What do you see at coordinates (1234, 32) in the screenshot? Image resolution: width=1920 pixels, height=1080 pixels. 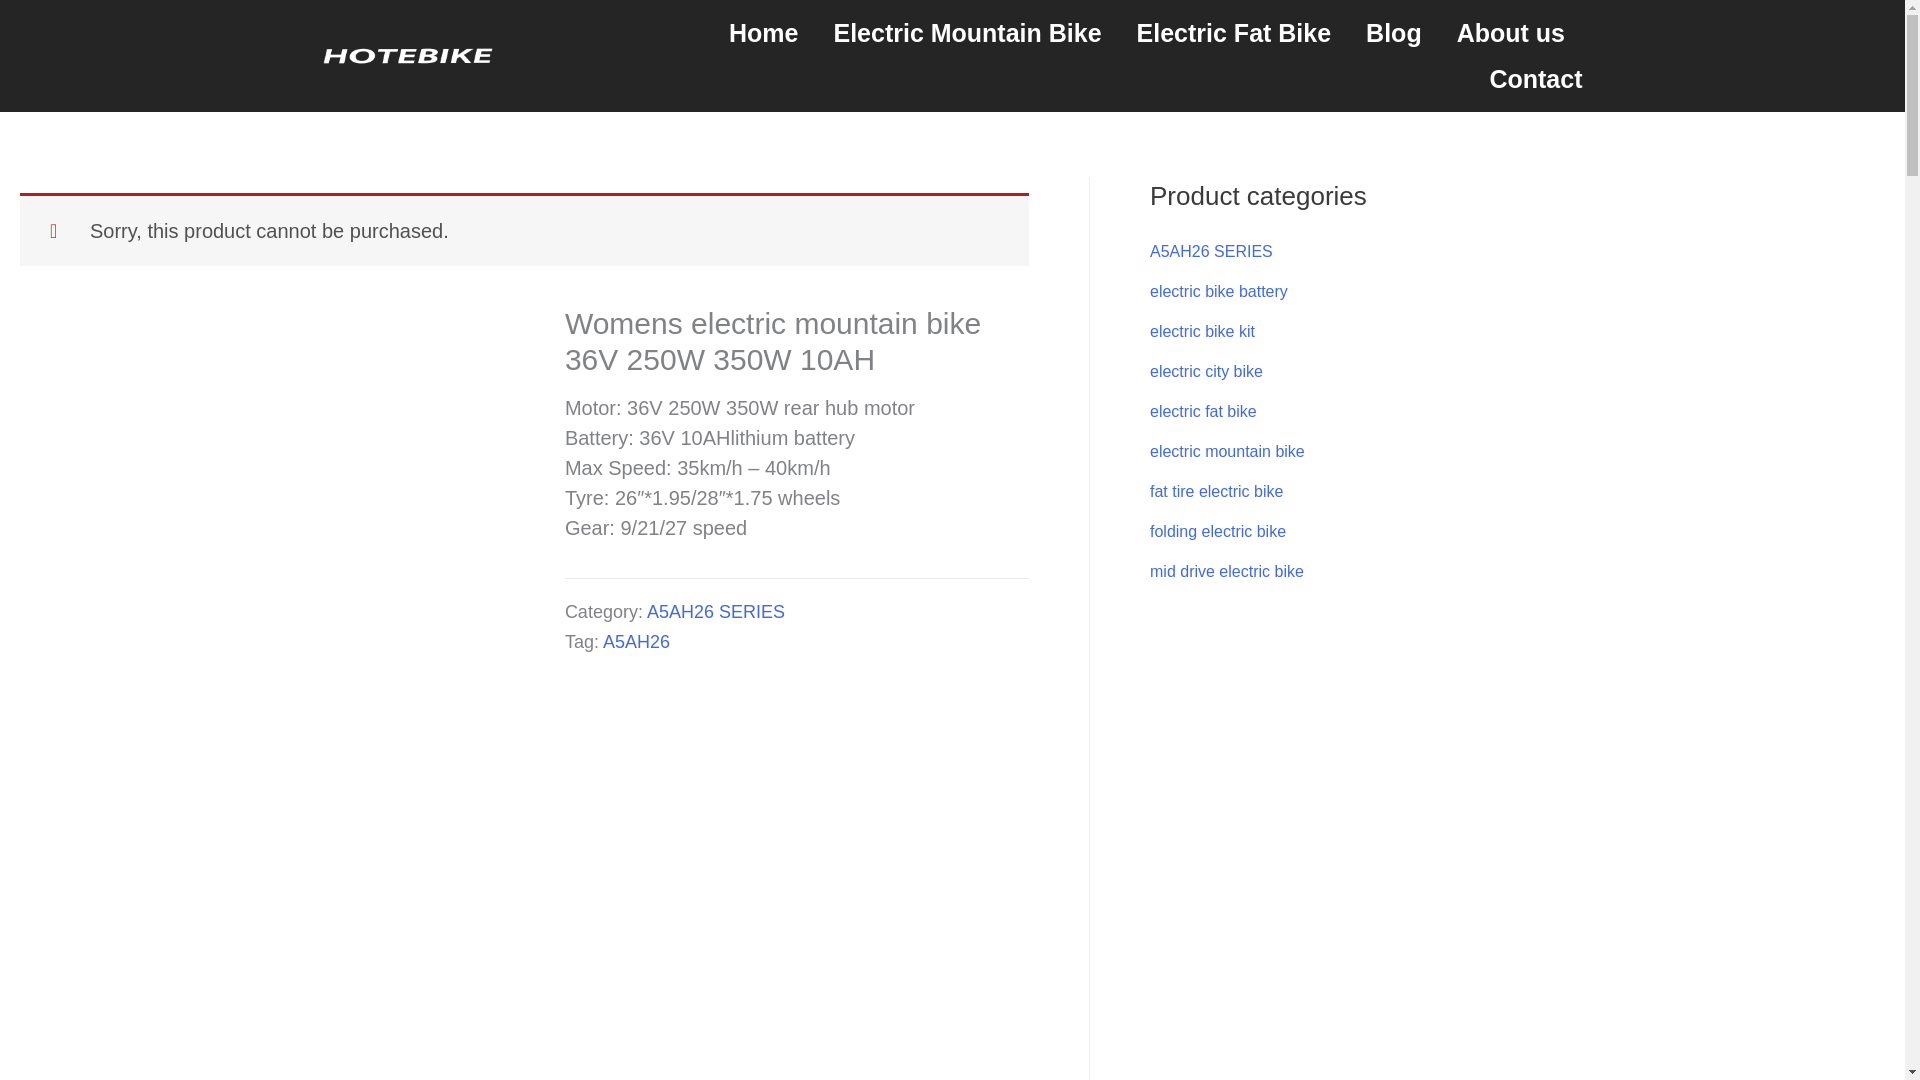 I see `Electric Fat Bike` at bounding box center [1234, 32].